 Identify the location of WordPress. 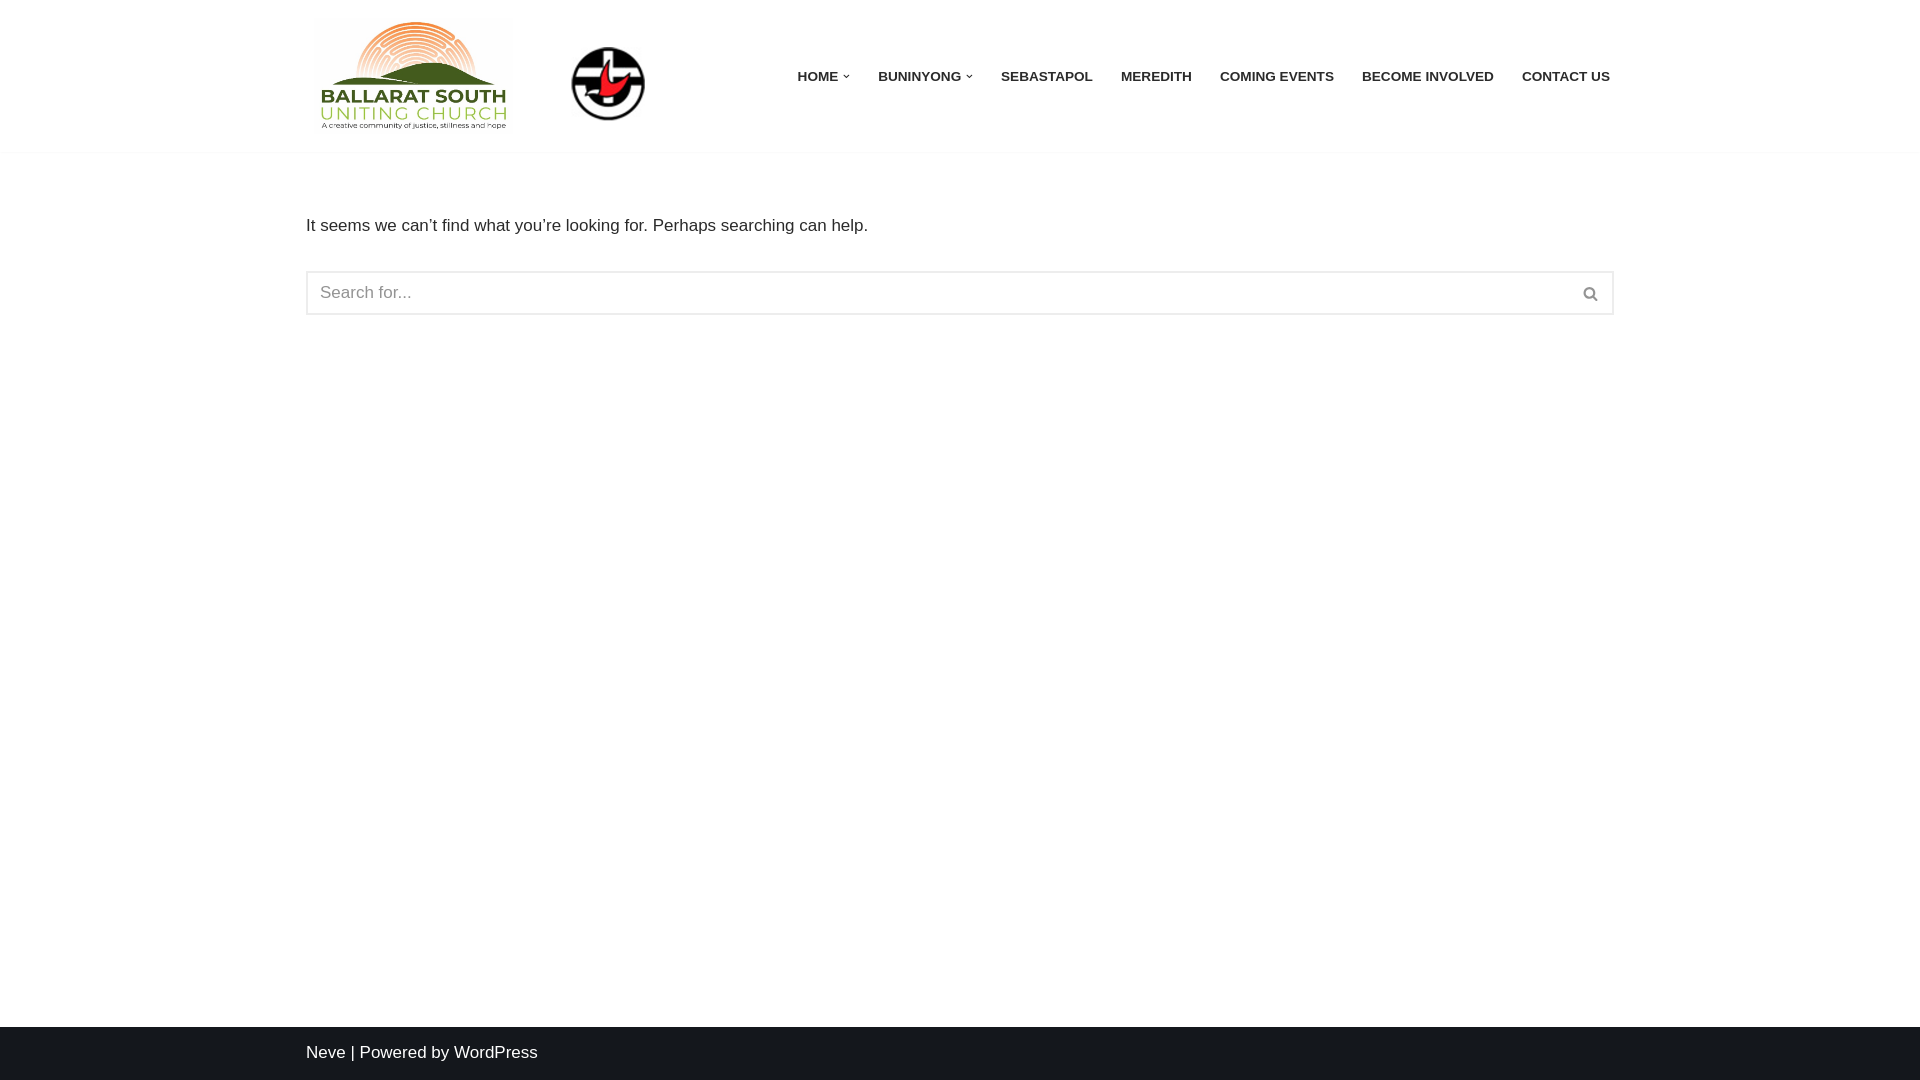
(496, 1052).